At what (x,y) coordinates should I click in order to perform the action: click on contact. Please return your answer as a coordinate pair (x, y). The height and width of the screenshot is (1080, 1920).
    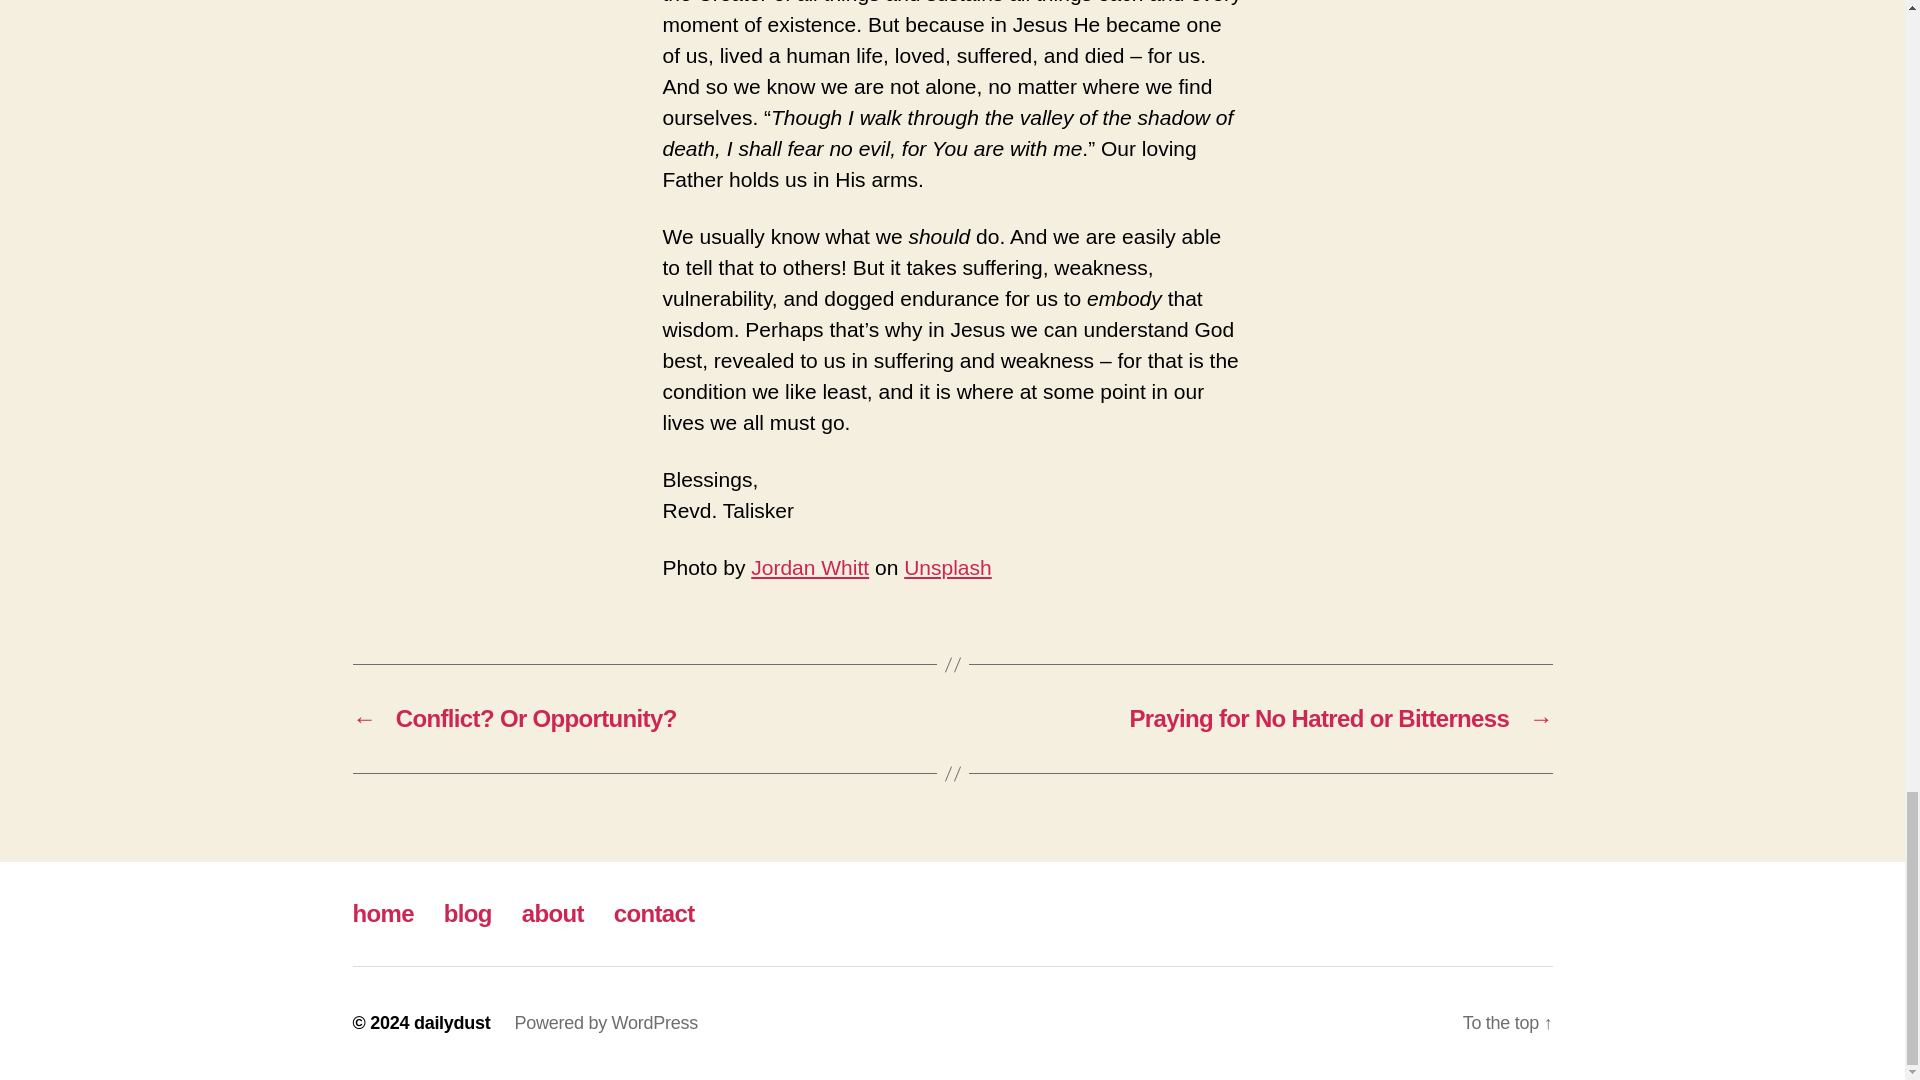
    Looking at the image, I should click on (654, 912).